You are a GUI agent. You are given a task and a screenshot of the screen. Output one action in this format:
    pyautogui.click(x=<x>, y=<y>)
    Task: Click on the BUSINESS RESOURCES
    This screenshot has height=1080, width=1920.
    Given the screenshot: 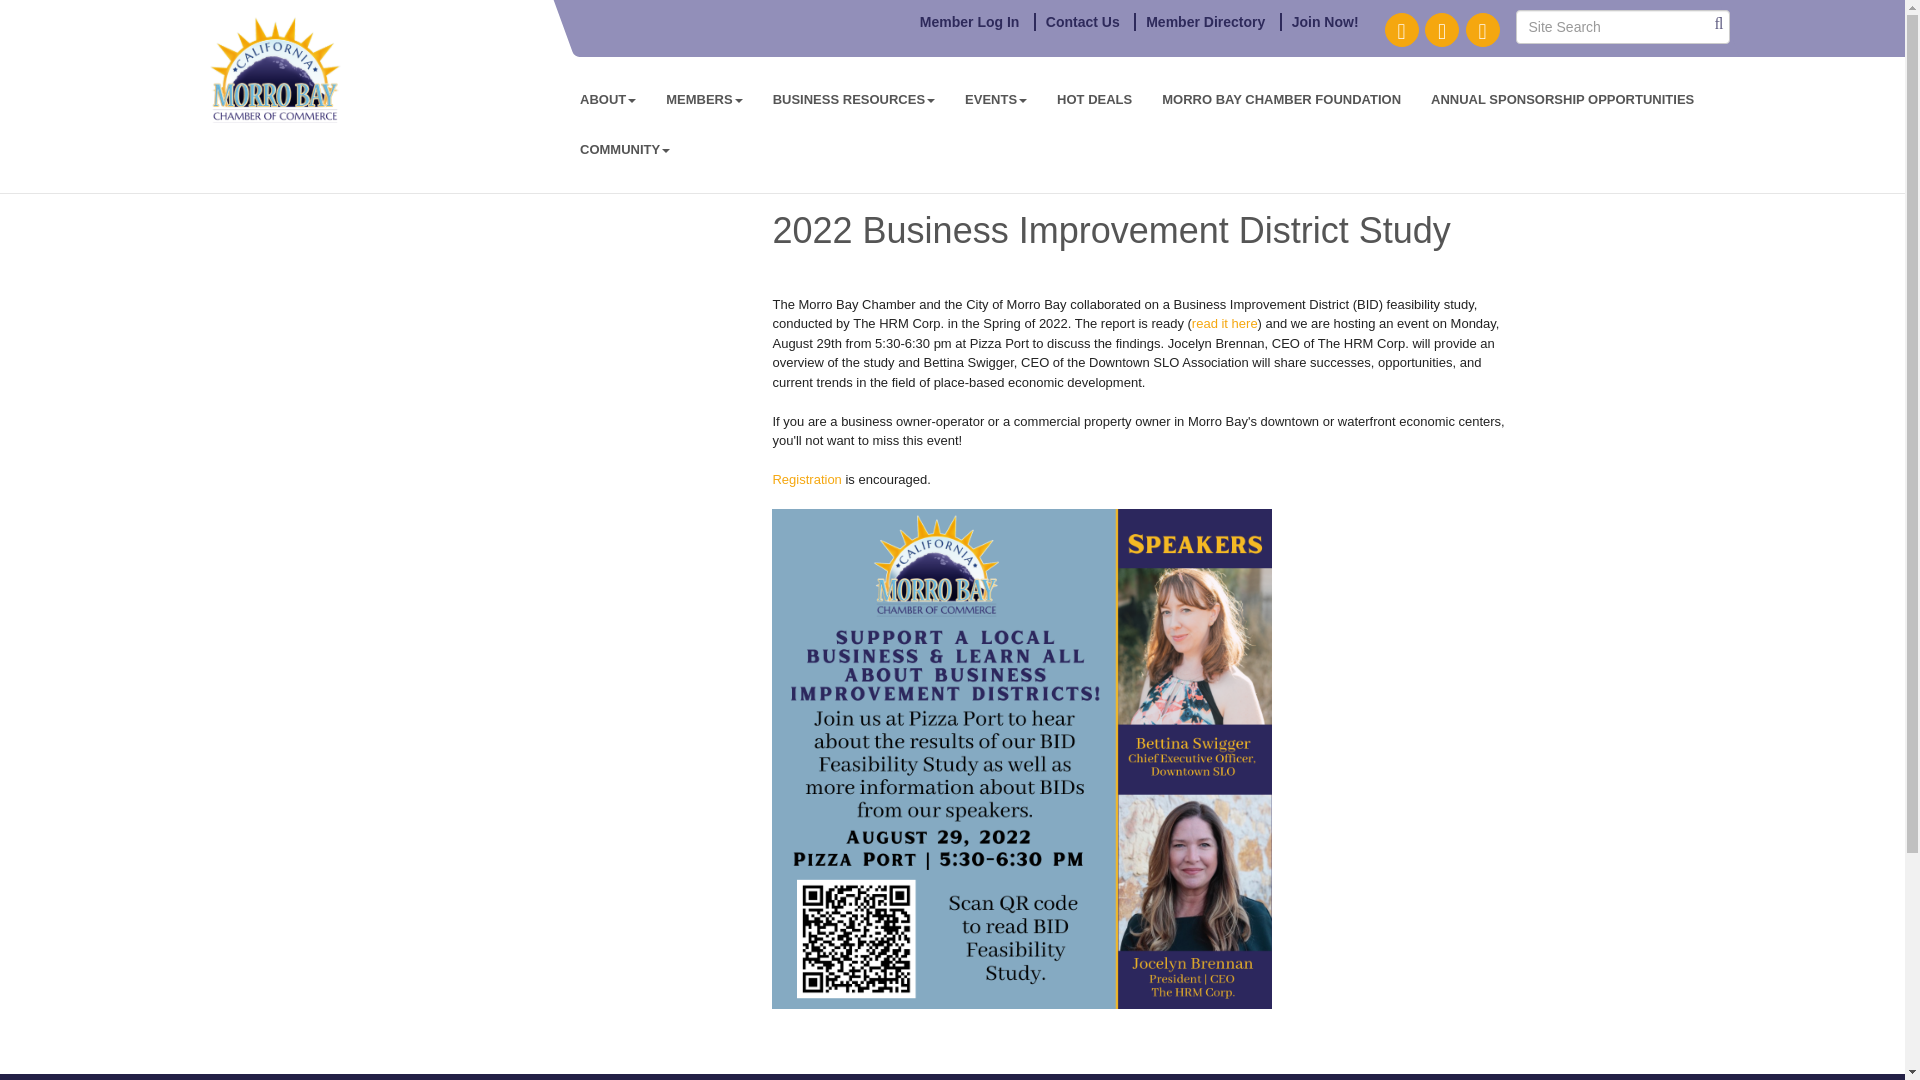 What is the action you would take?
    pyautogui.click(x=854, y=100)
    